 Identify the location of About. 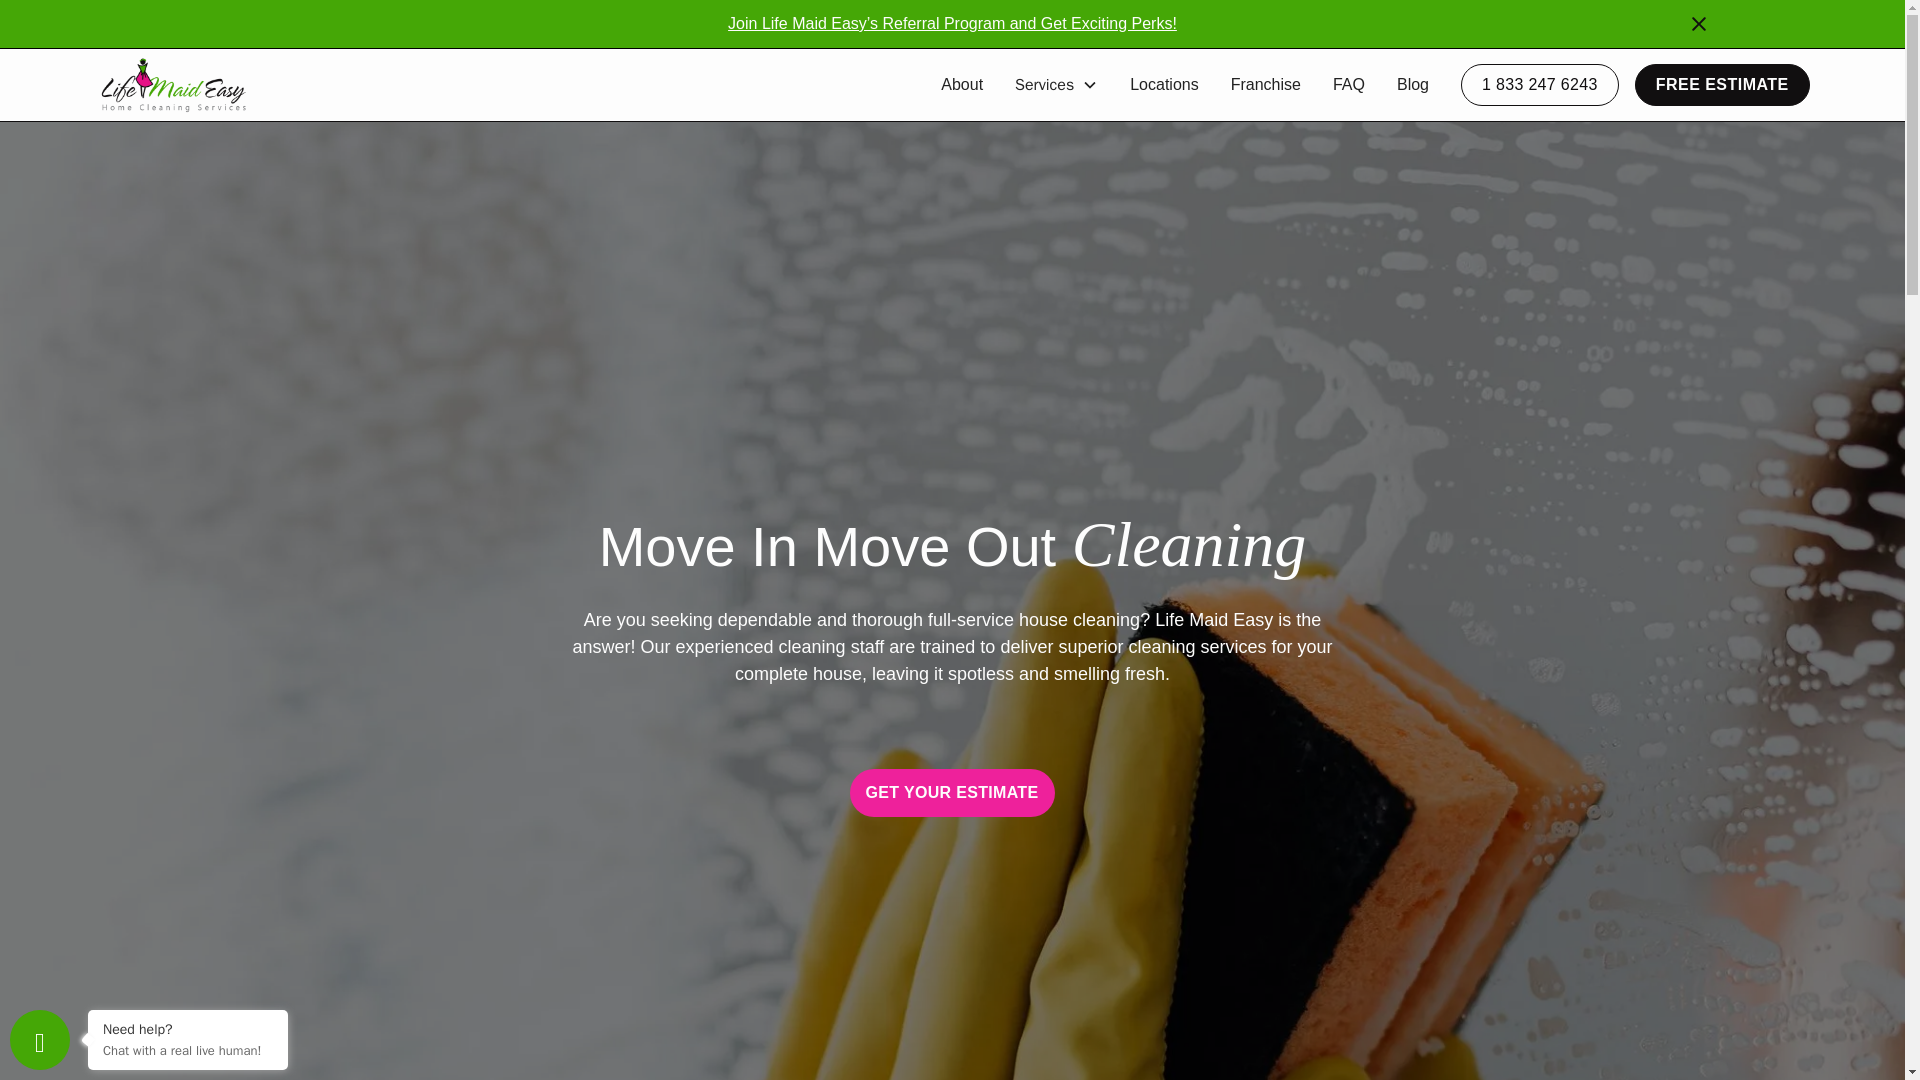
(962, 84).